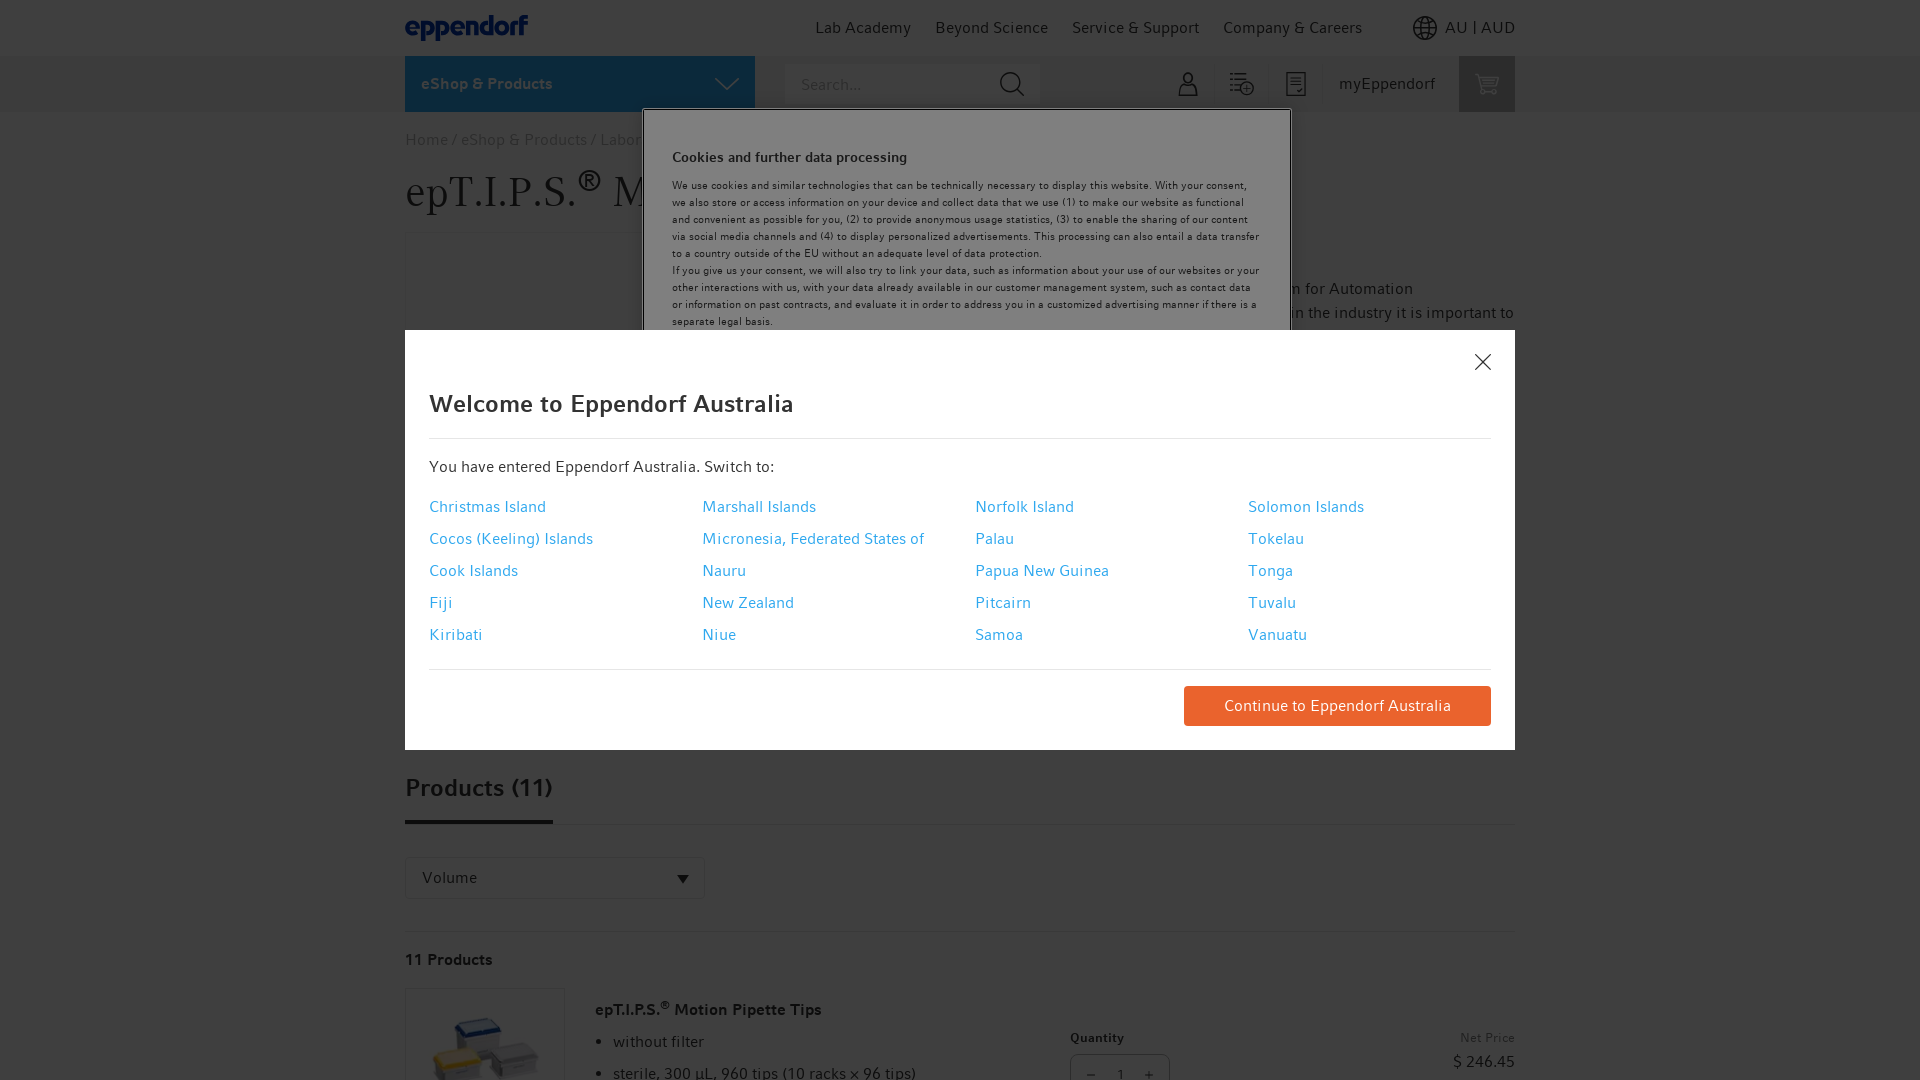  Describe the element at coordinates (992, 28) in the screenshot. I see `Beyond Science` at that location.